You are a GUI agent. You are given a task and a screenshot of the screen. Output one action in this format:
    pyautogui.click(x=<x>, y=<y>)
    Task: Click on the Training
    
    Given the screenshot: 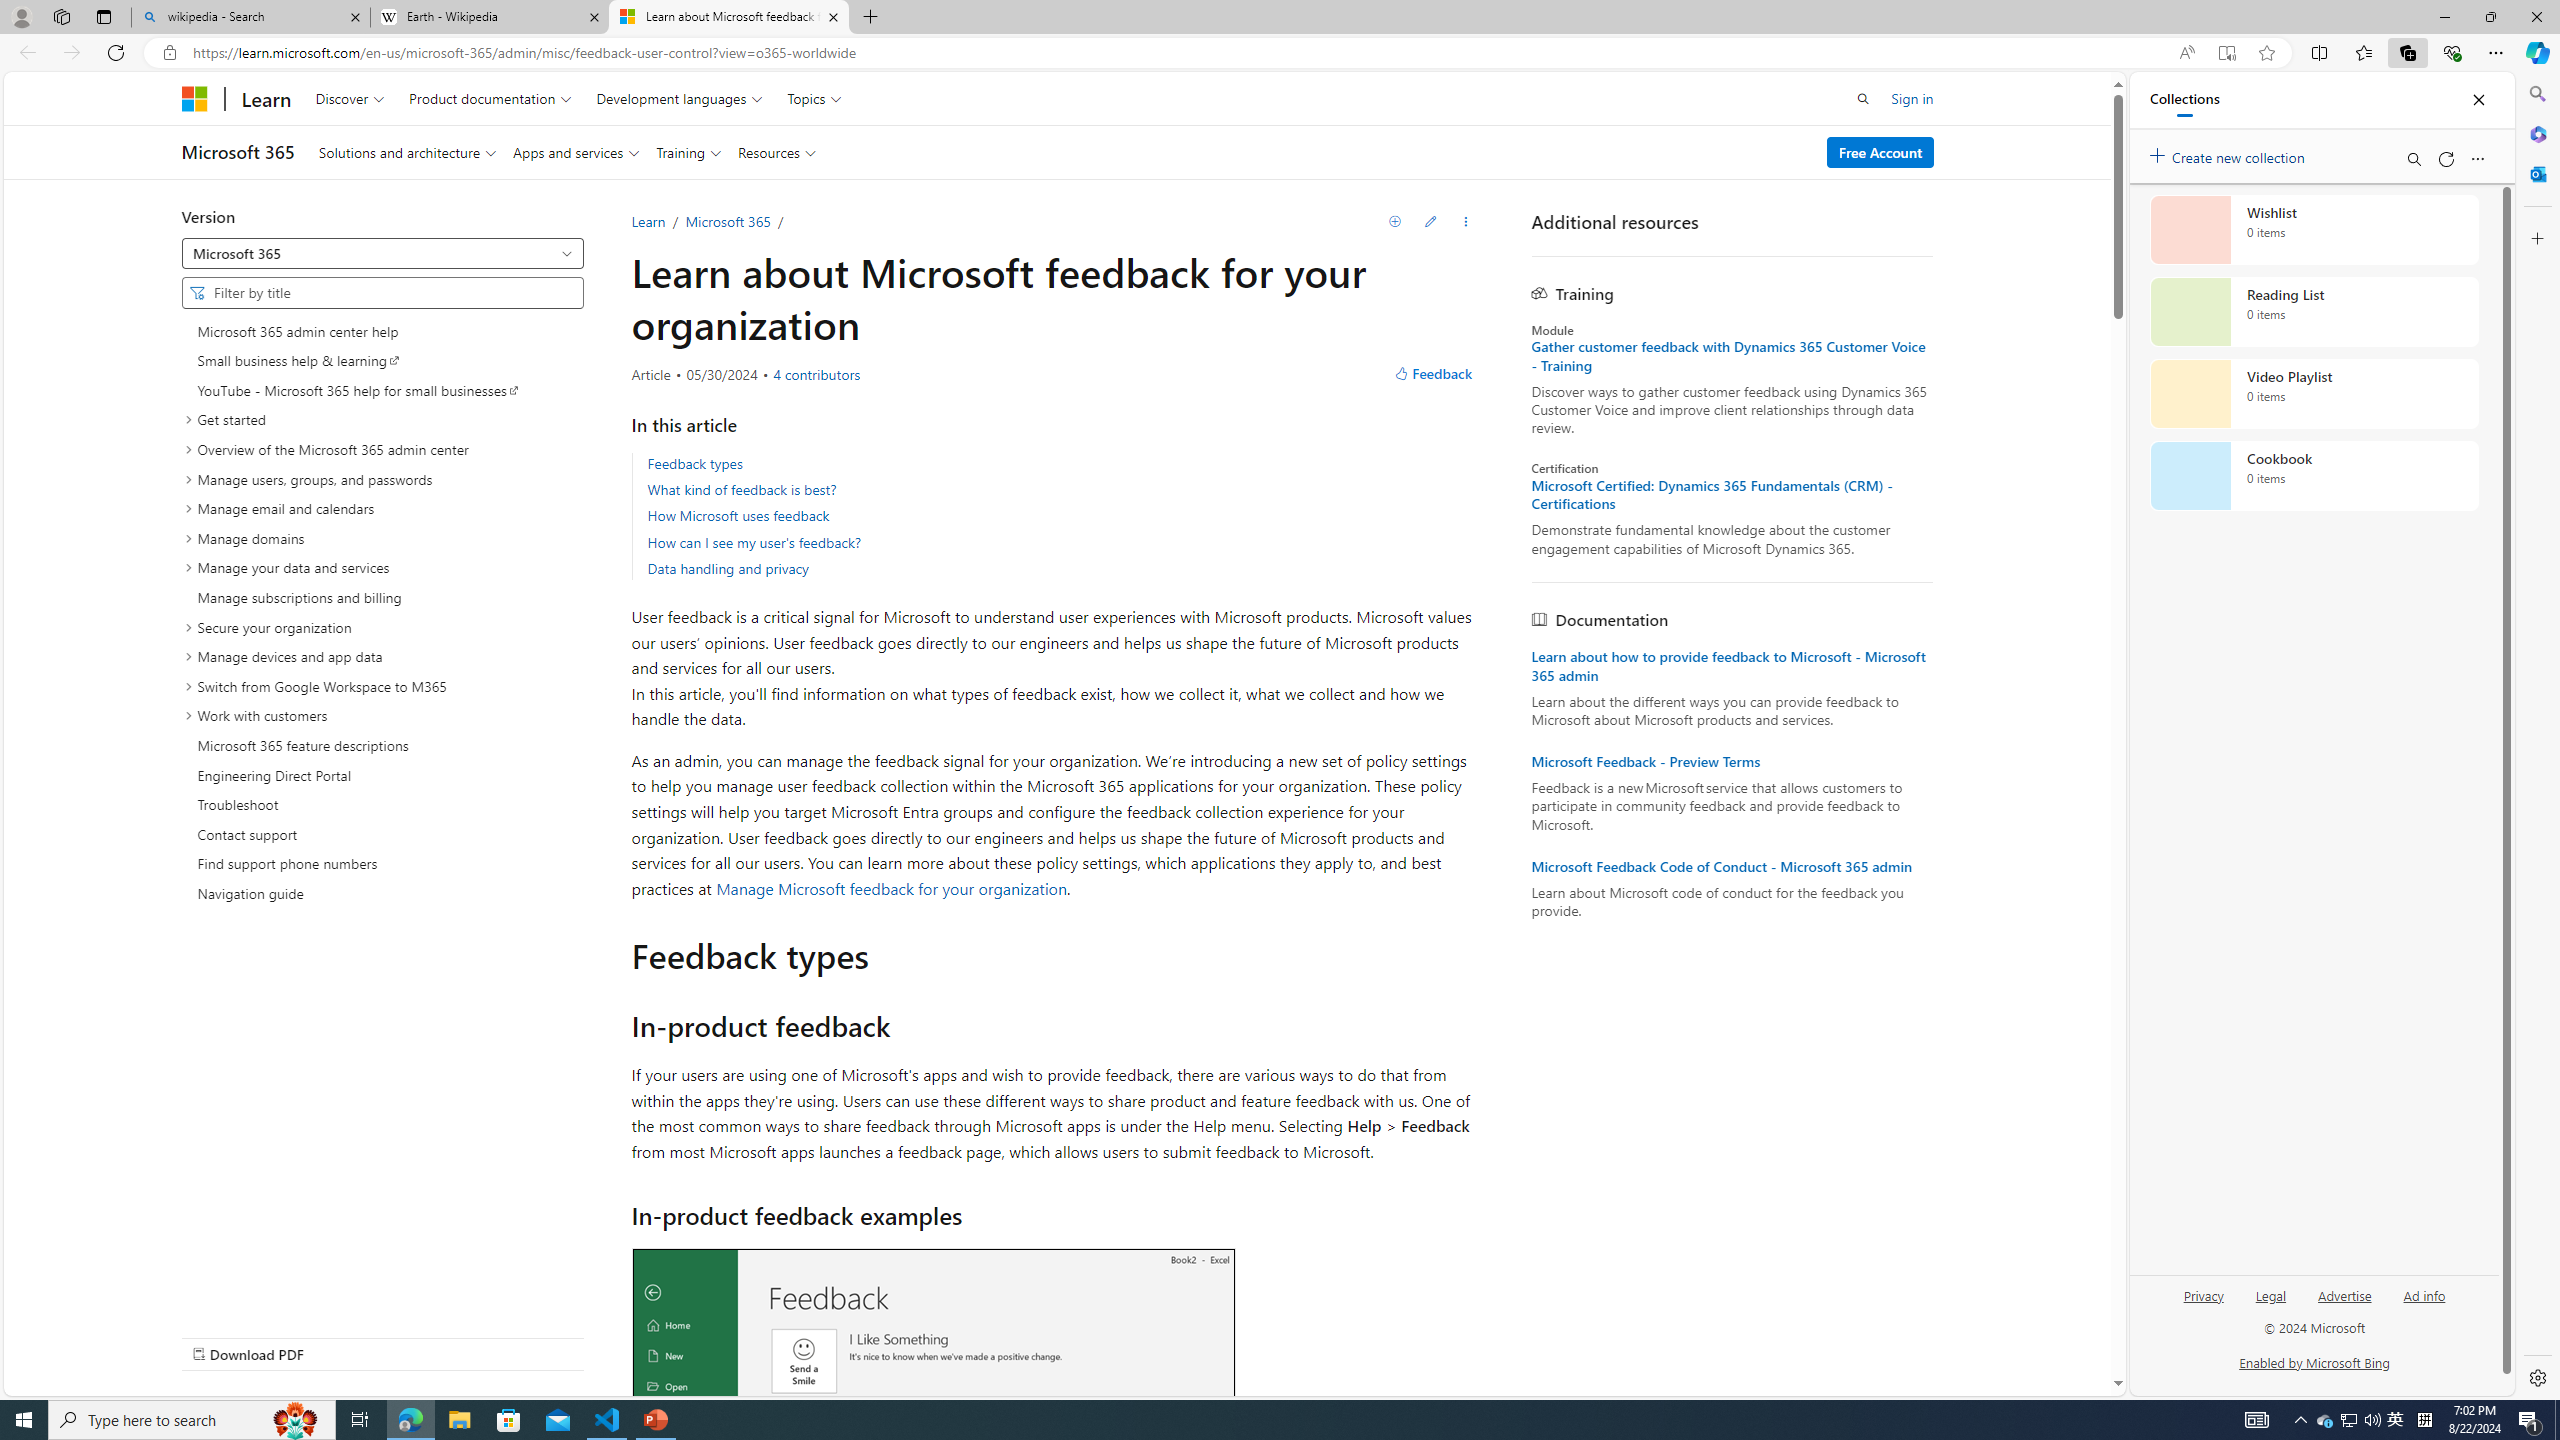 What is the action you would take?
    pyautogui.click(x=688, y=152)
    